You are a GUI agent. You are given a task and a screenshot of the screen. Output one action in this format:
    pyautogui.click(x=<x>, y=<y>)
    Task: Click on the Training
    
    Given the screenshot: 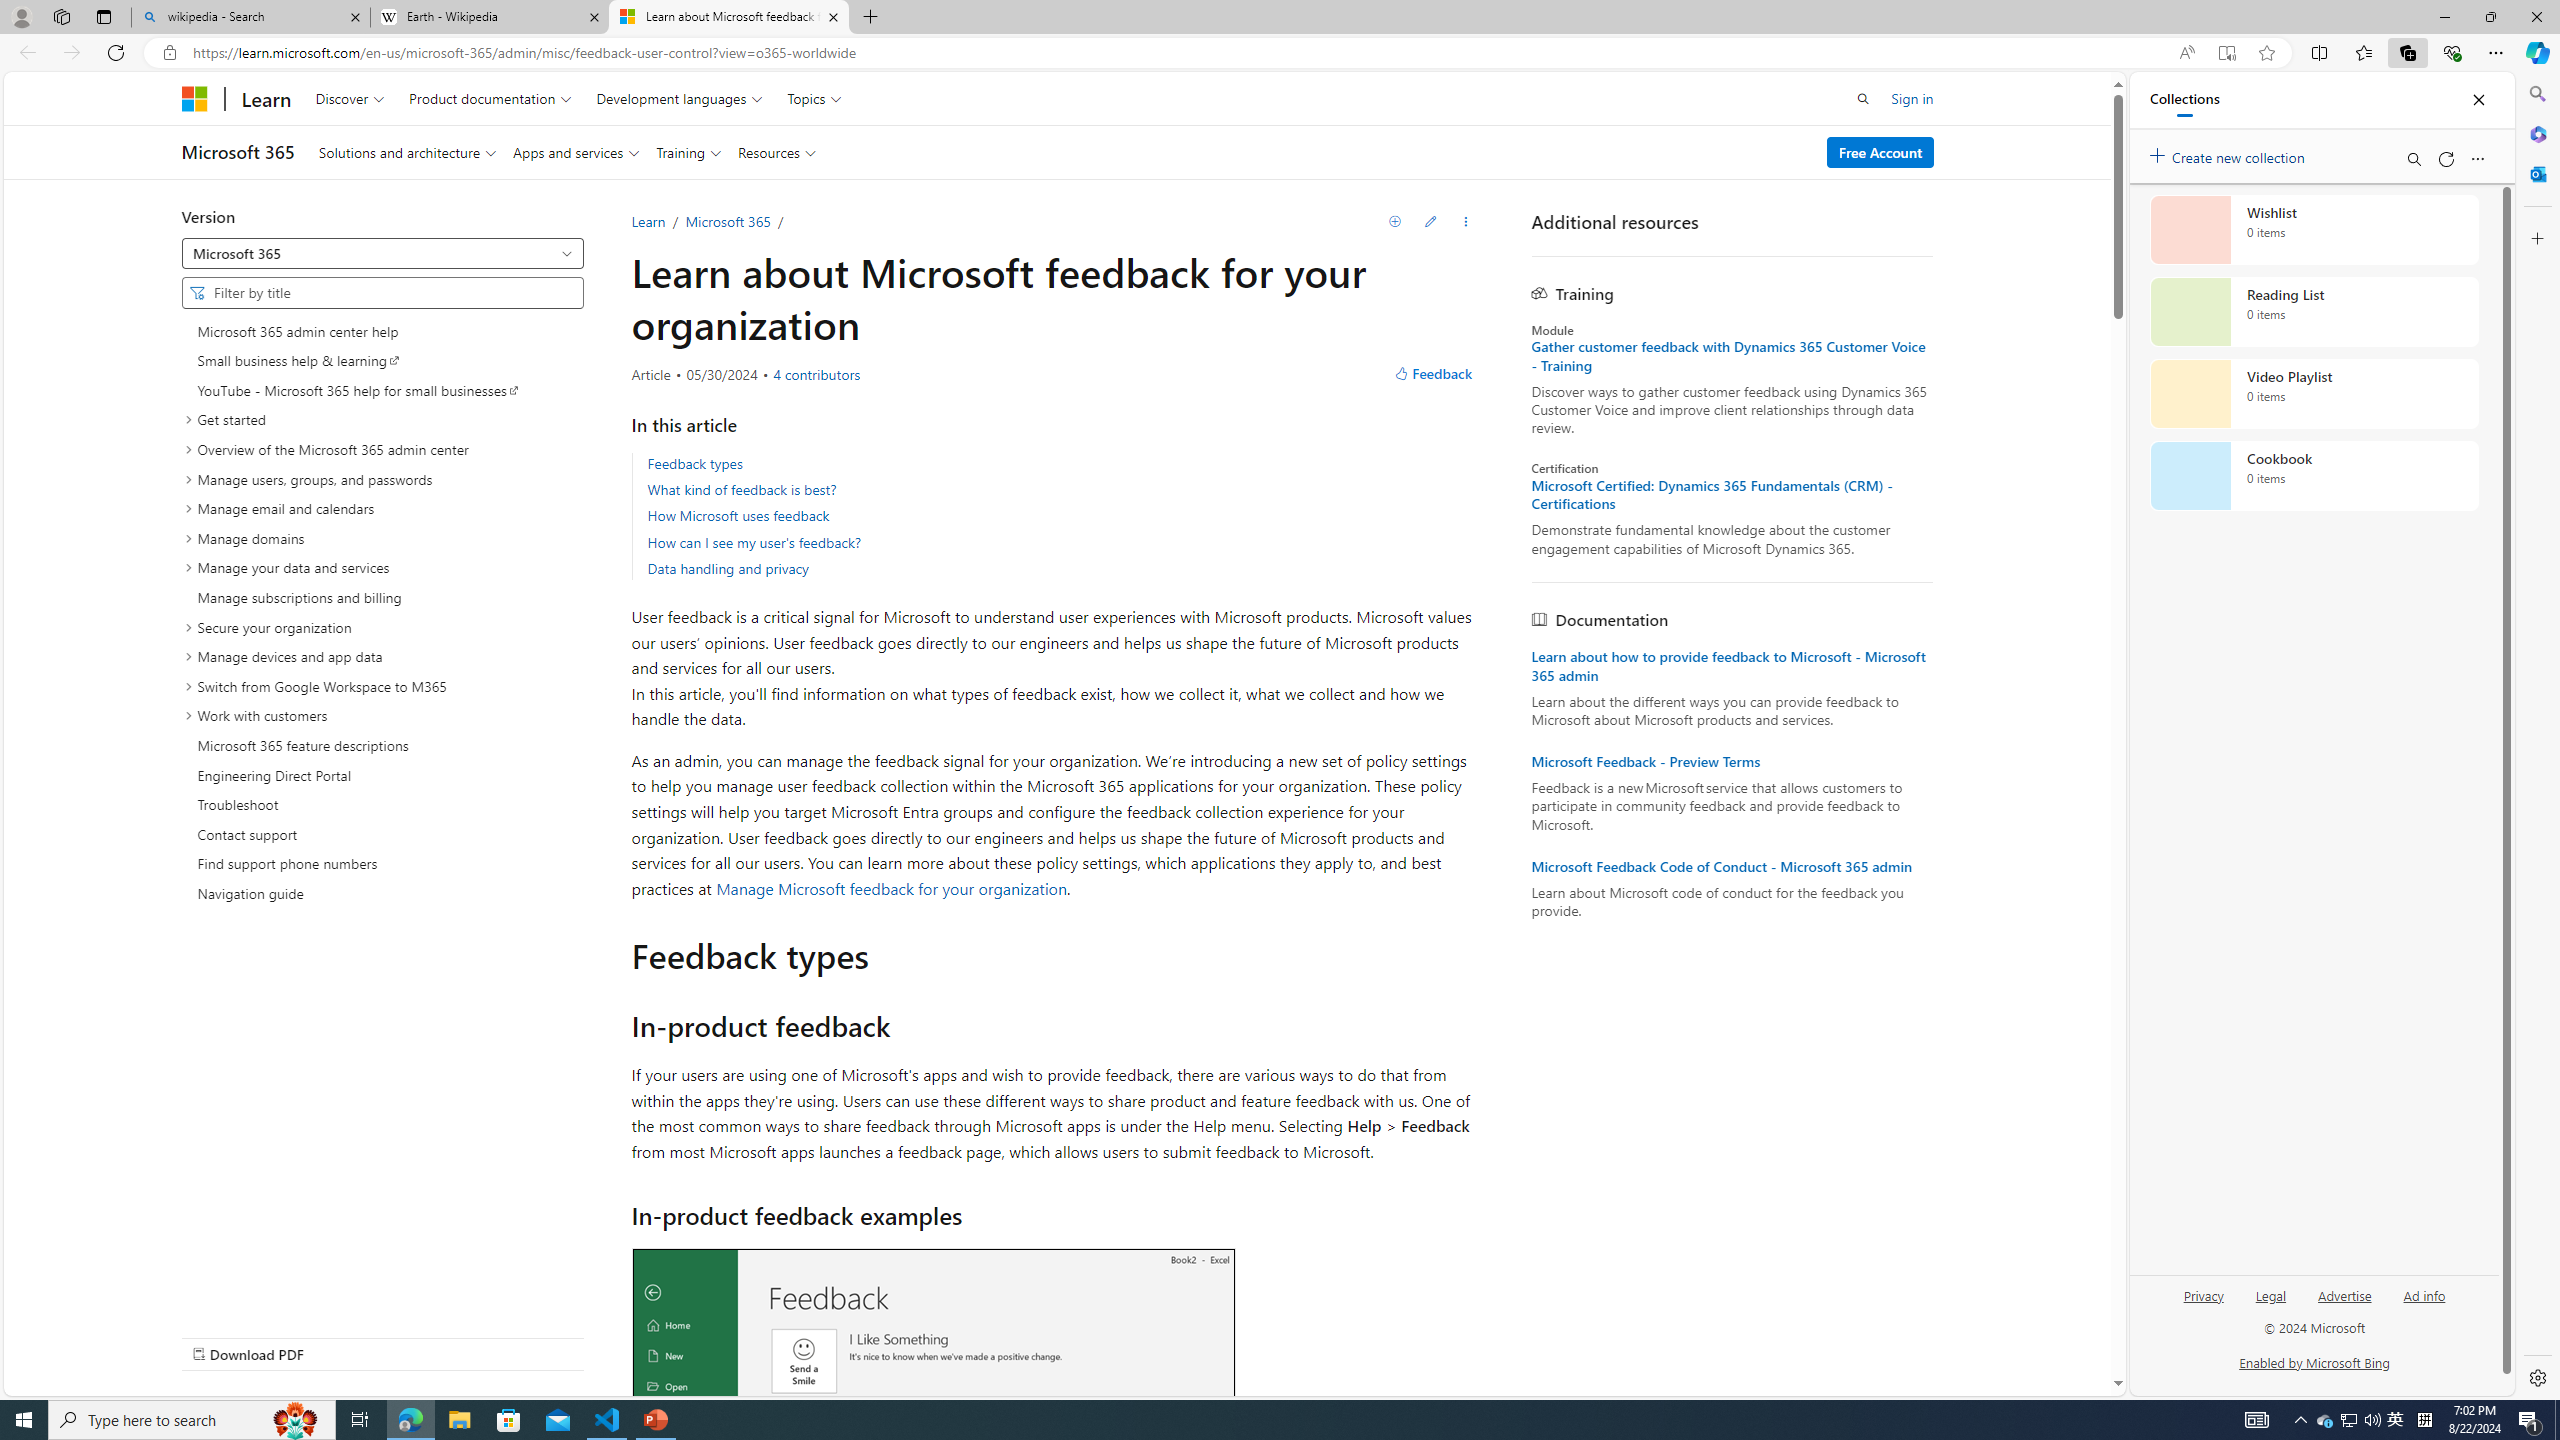 What is the action you would take?
    pyautogui.click(x=688, y=152)
    